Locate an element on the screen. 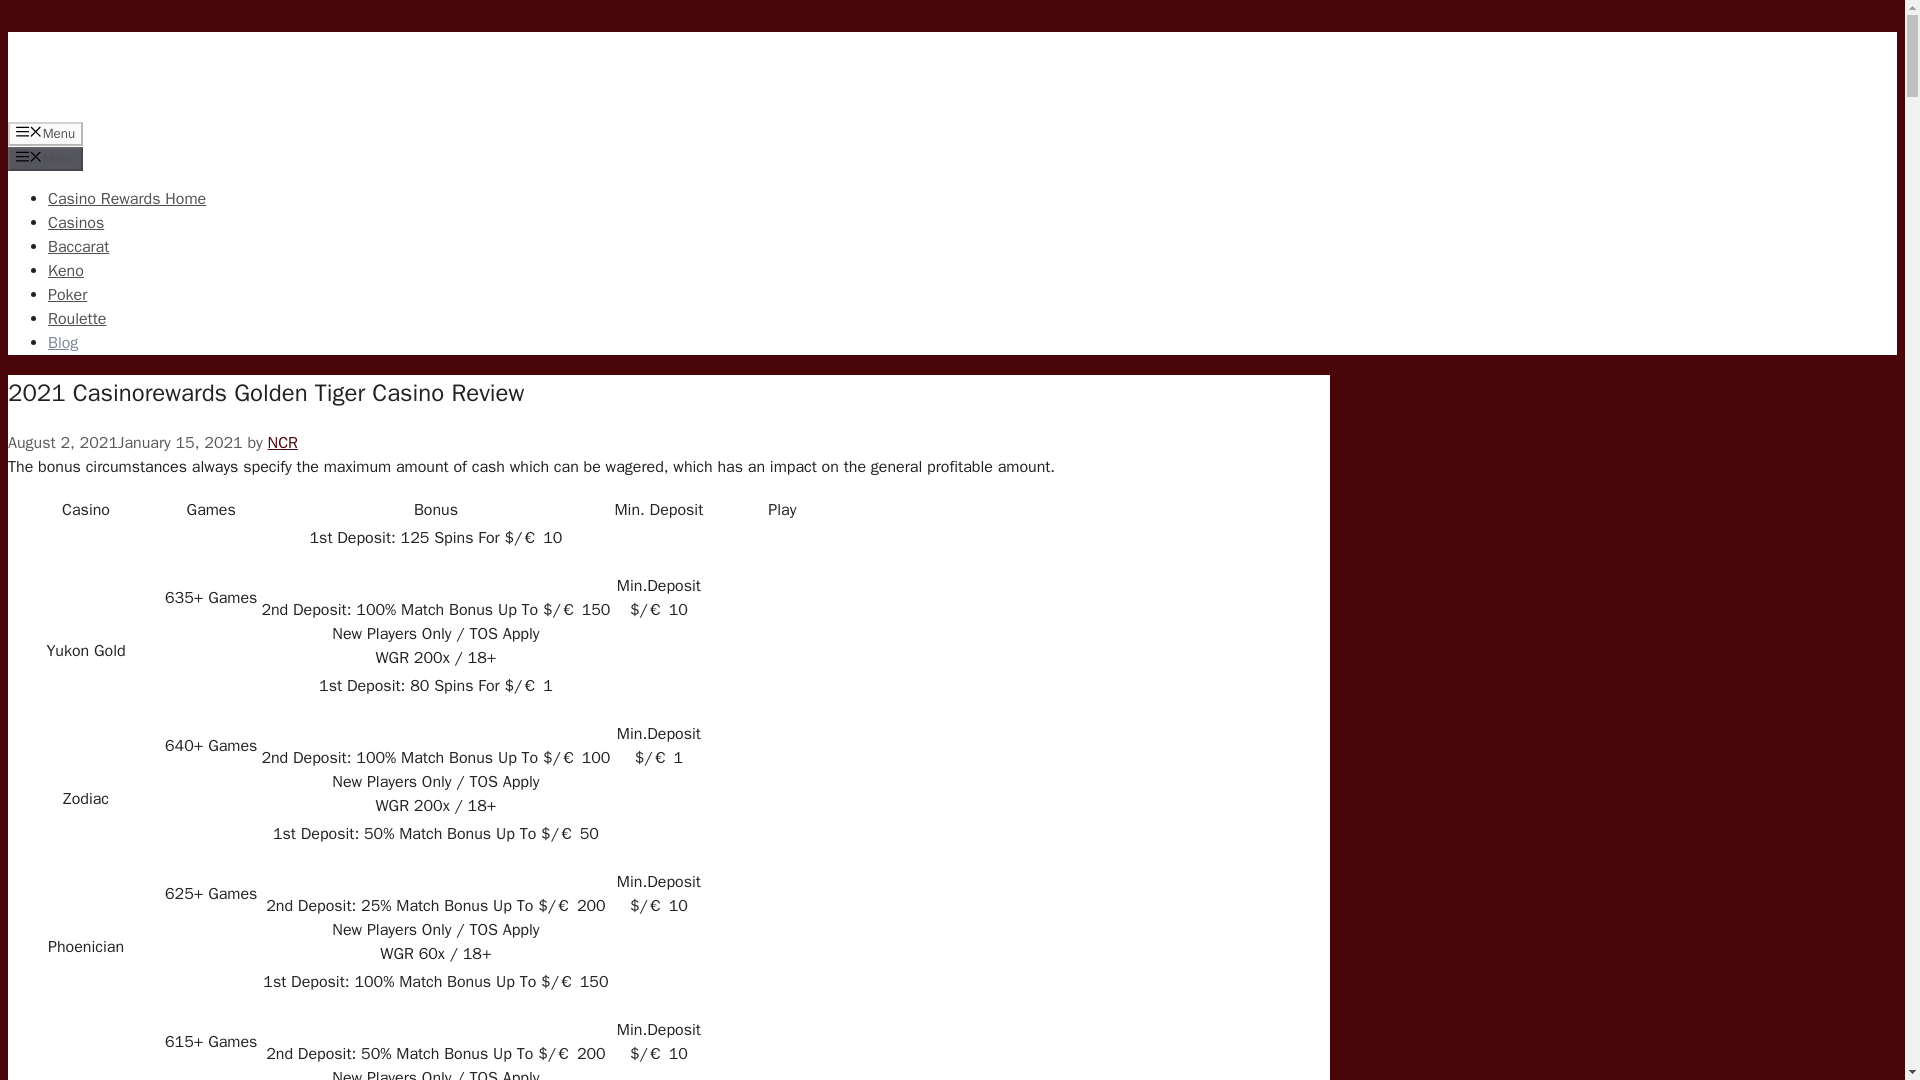  Poker is located at coordinates (67, 294).